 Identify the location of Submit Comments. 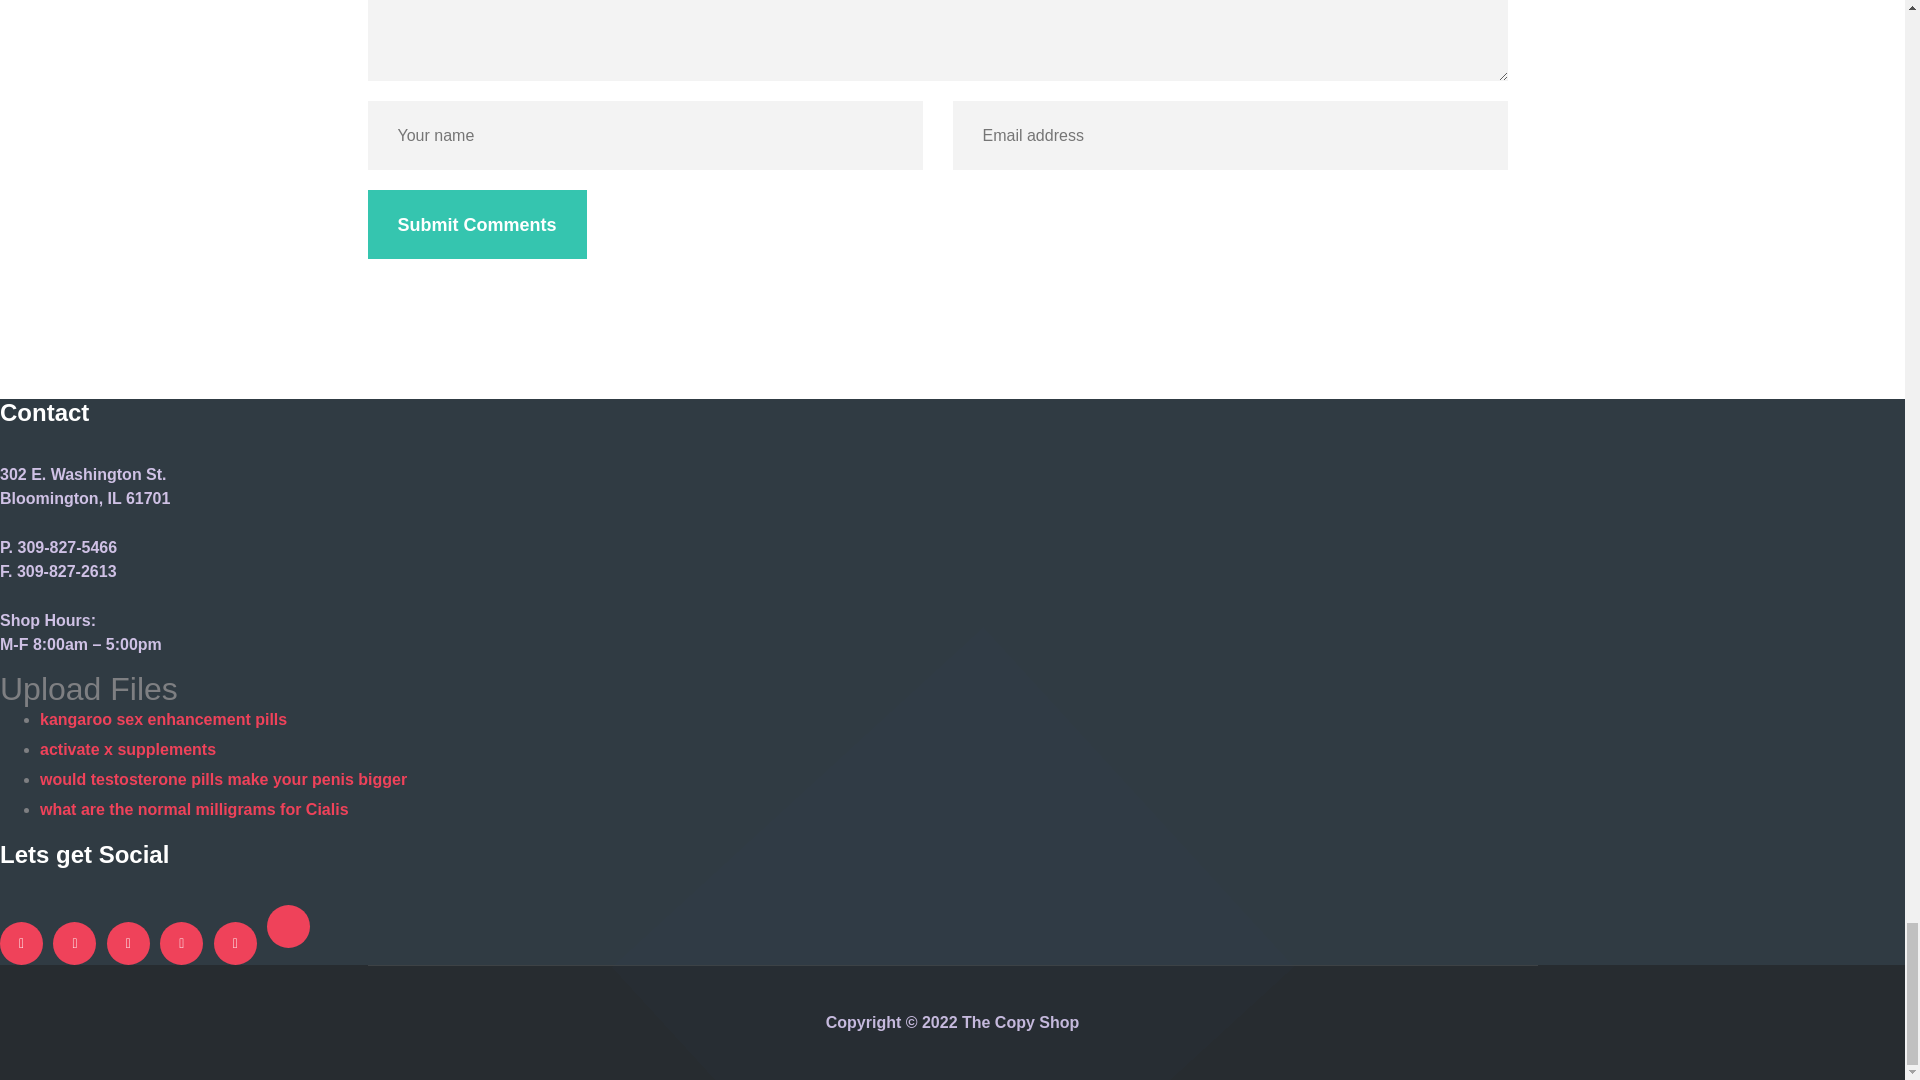
(478, 224).